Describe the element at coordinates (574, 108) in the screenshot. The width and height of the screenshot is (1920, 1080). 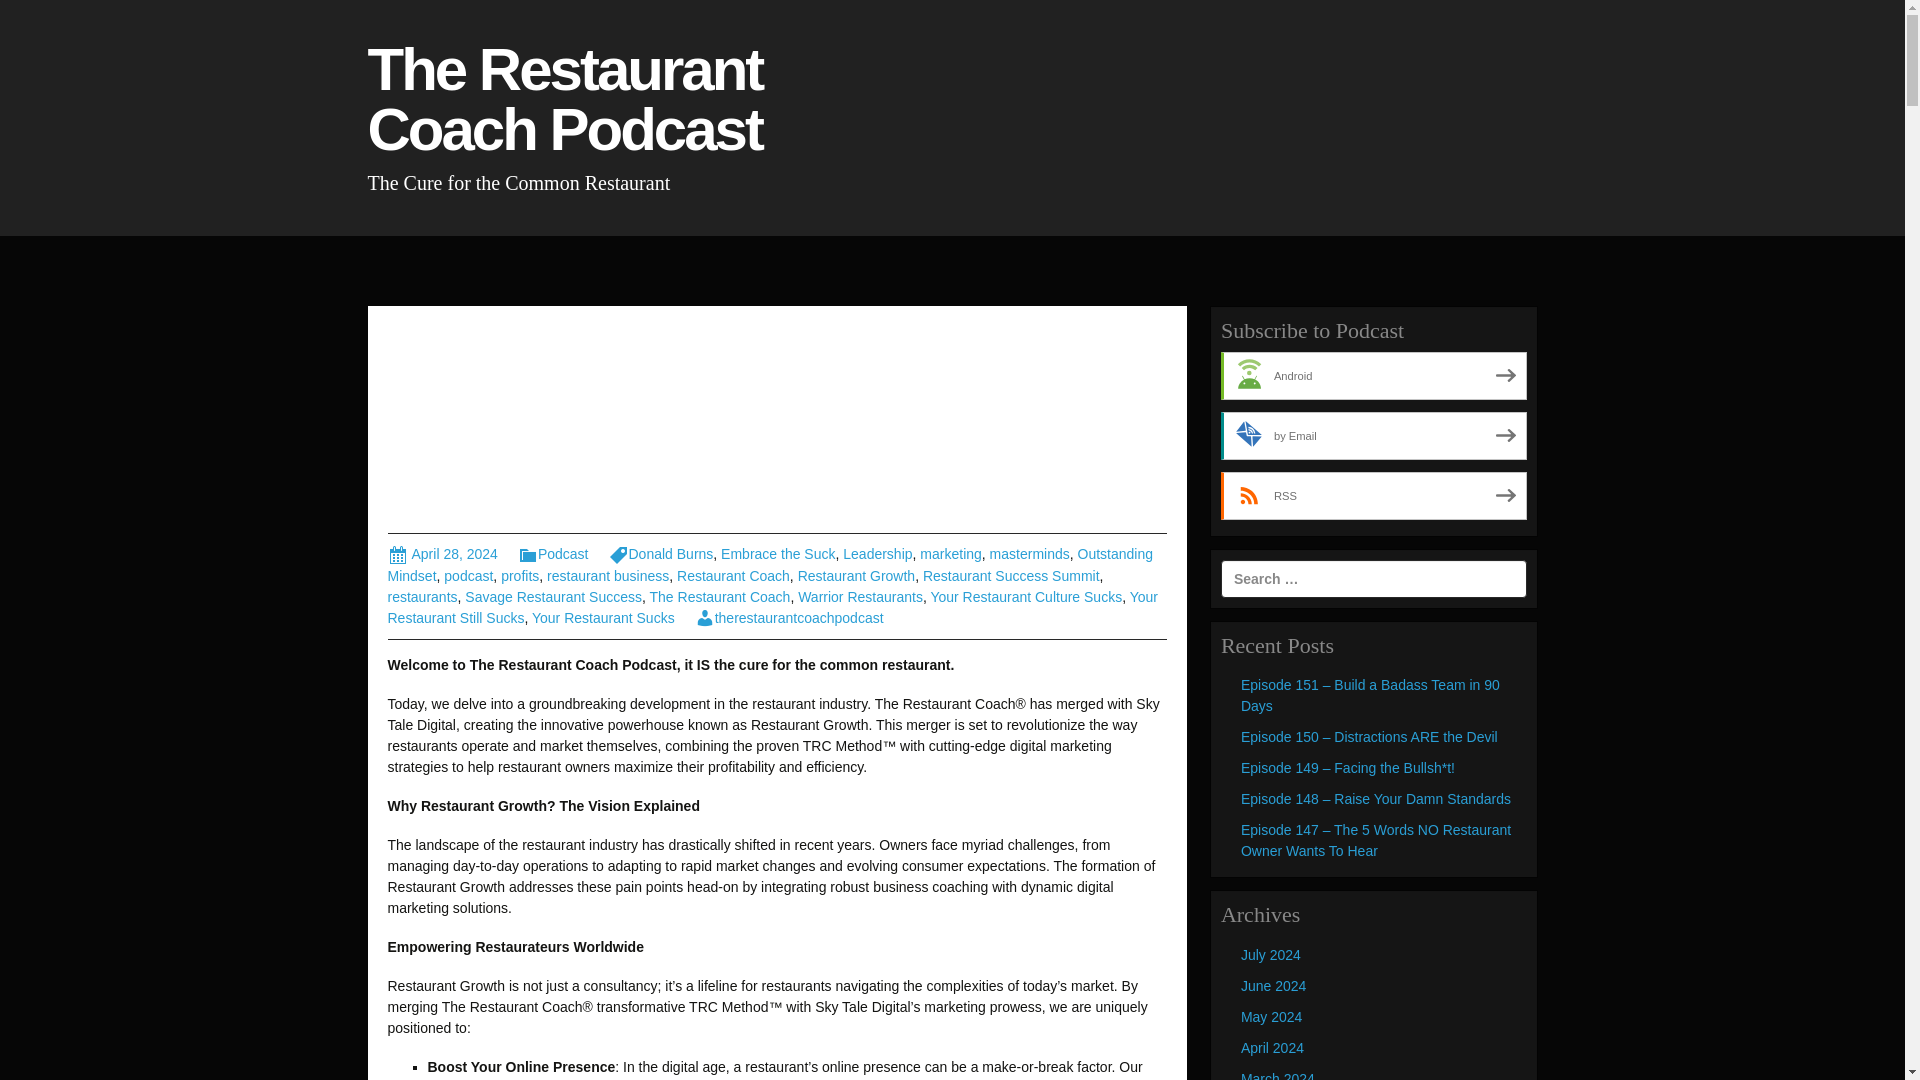
I see `The Restaurant Coach Podcast` at that location.